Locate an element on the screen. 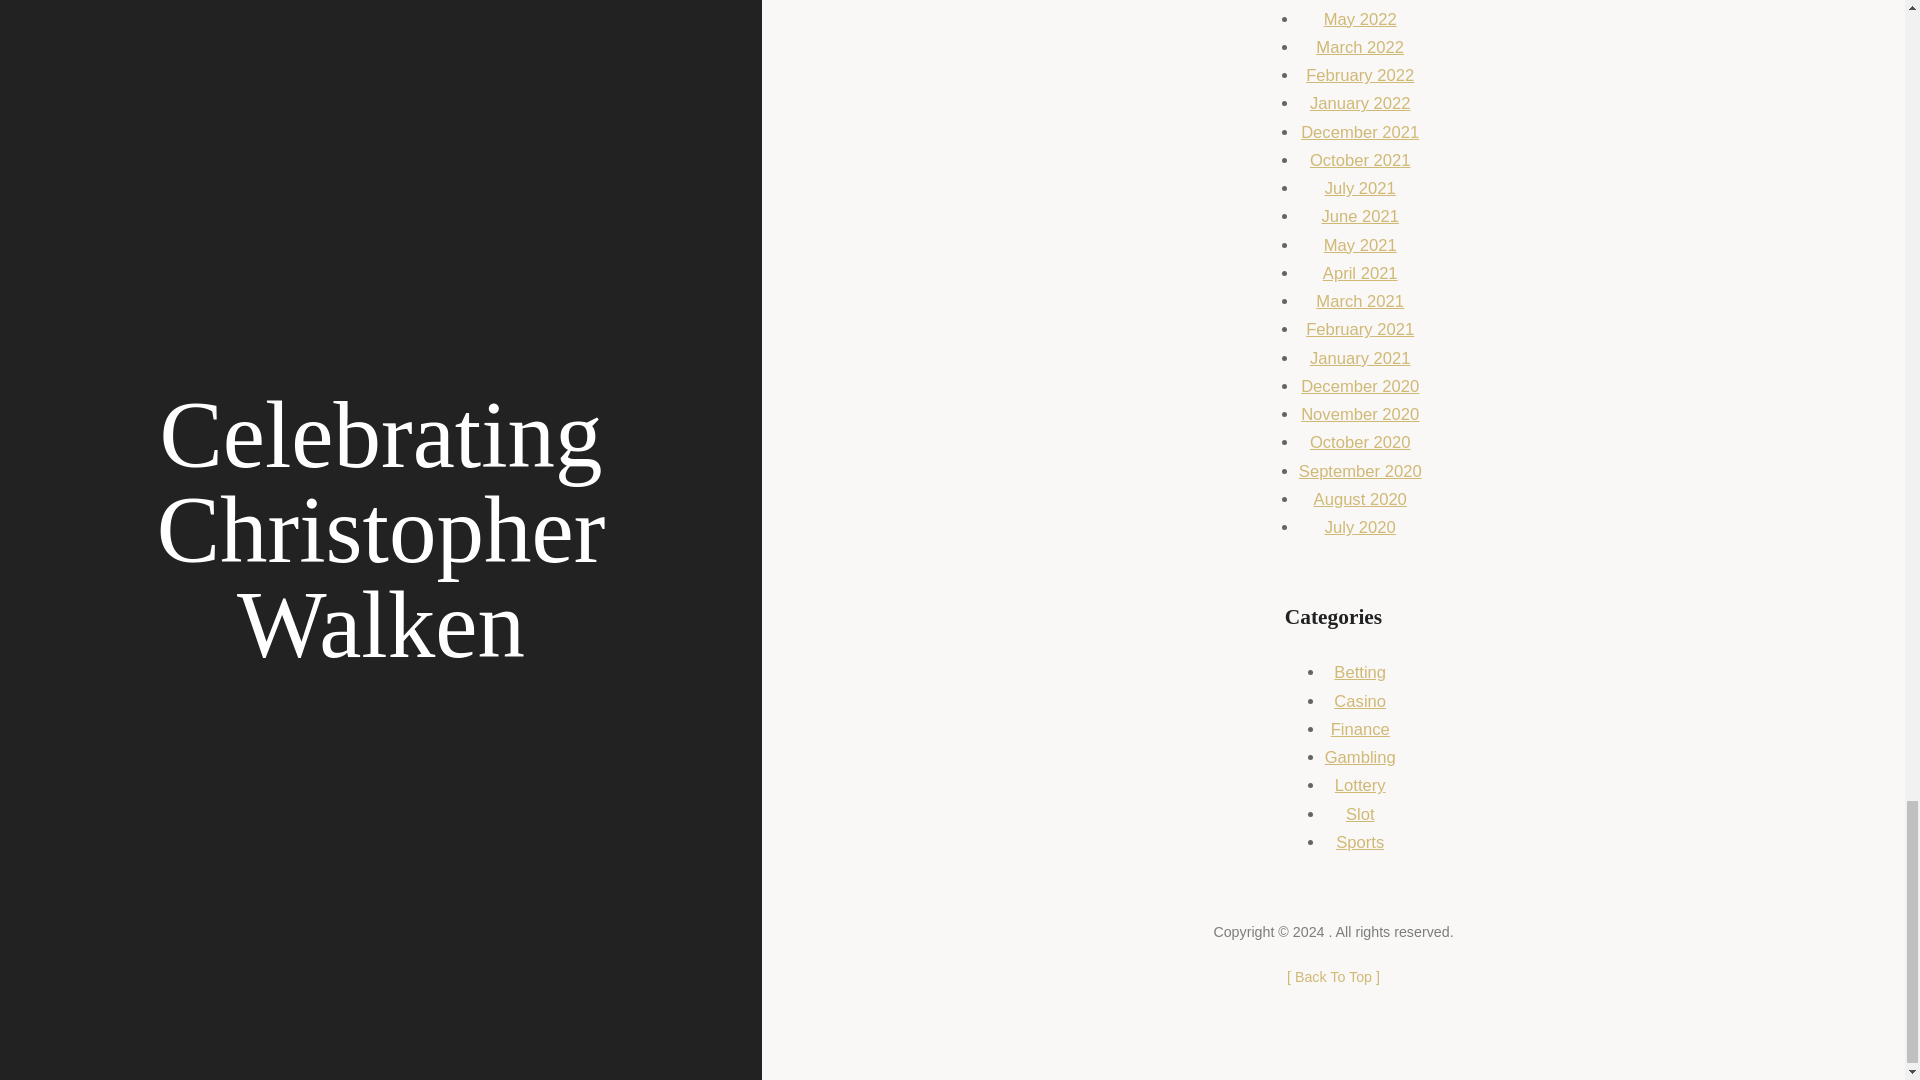 The width and height of the screenshot is (1920, 1080). December 2021 is located at coordinates (1360, 132).